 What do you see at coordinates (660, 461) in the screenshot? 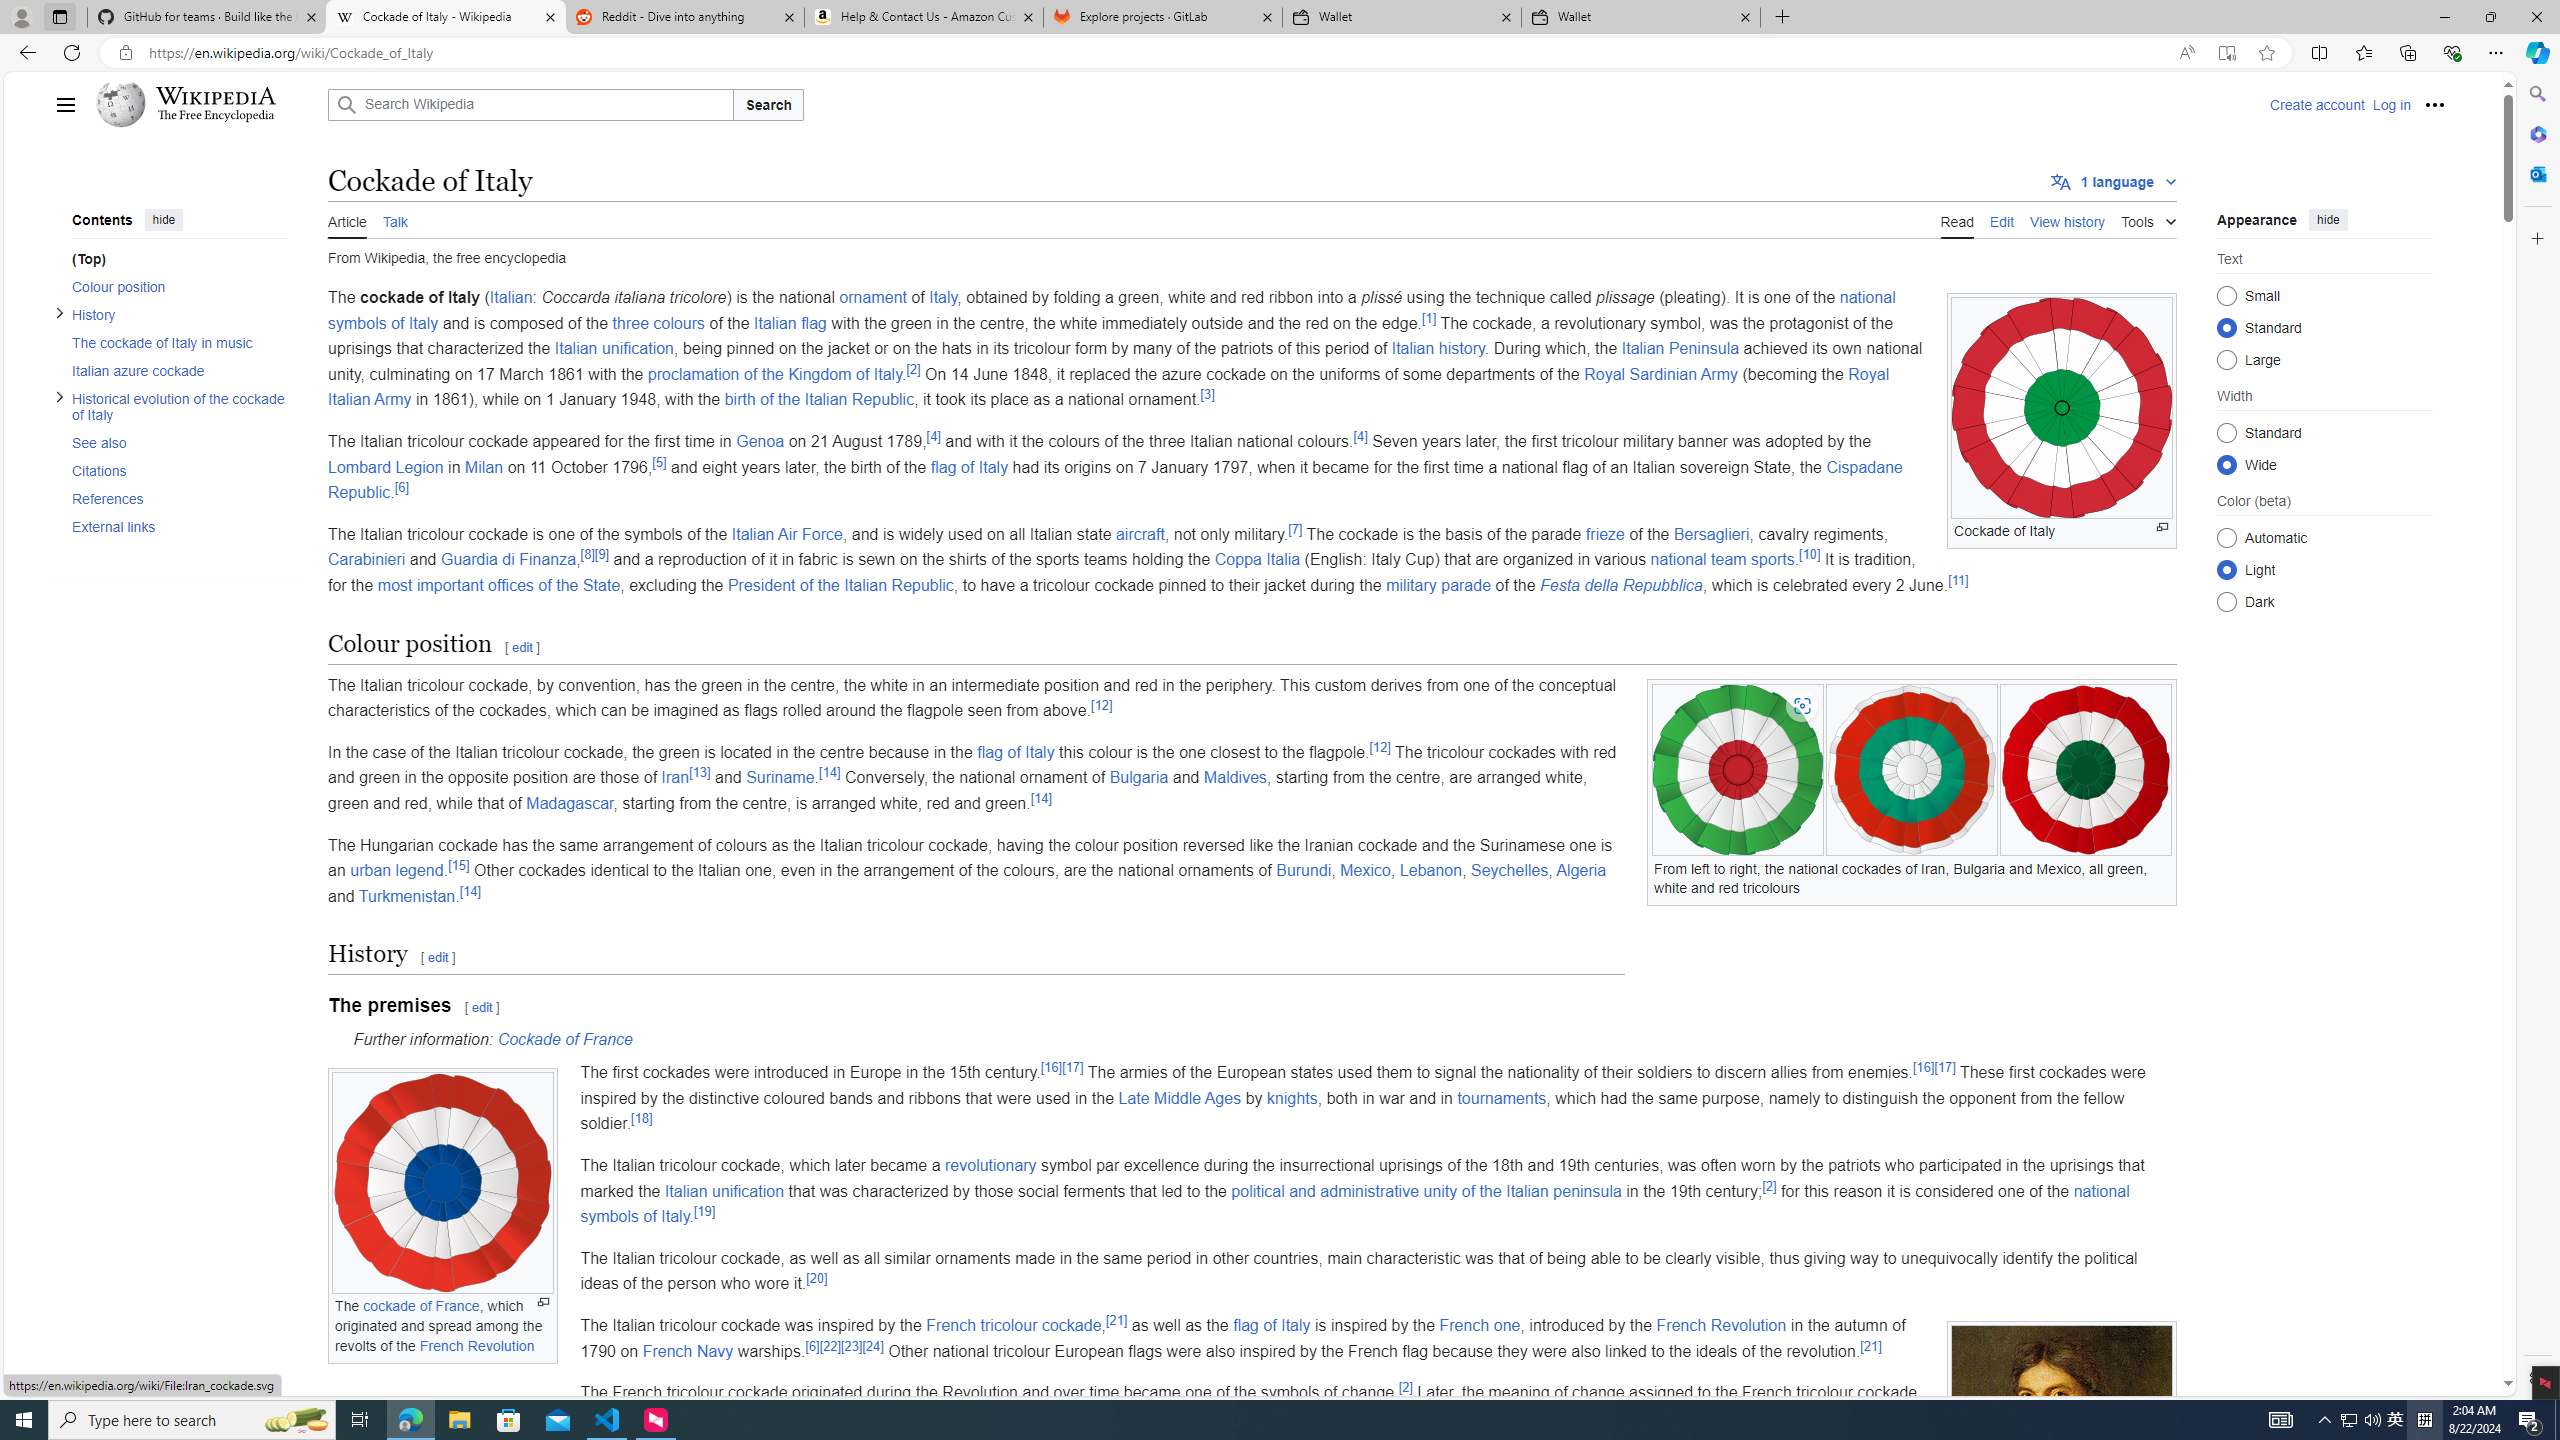
I see `[5]` at bounding box center [660, 461].